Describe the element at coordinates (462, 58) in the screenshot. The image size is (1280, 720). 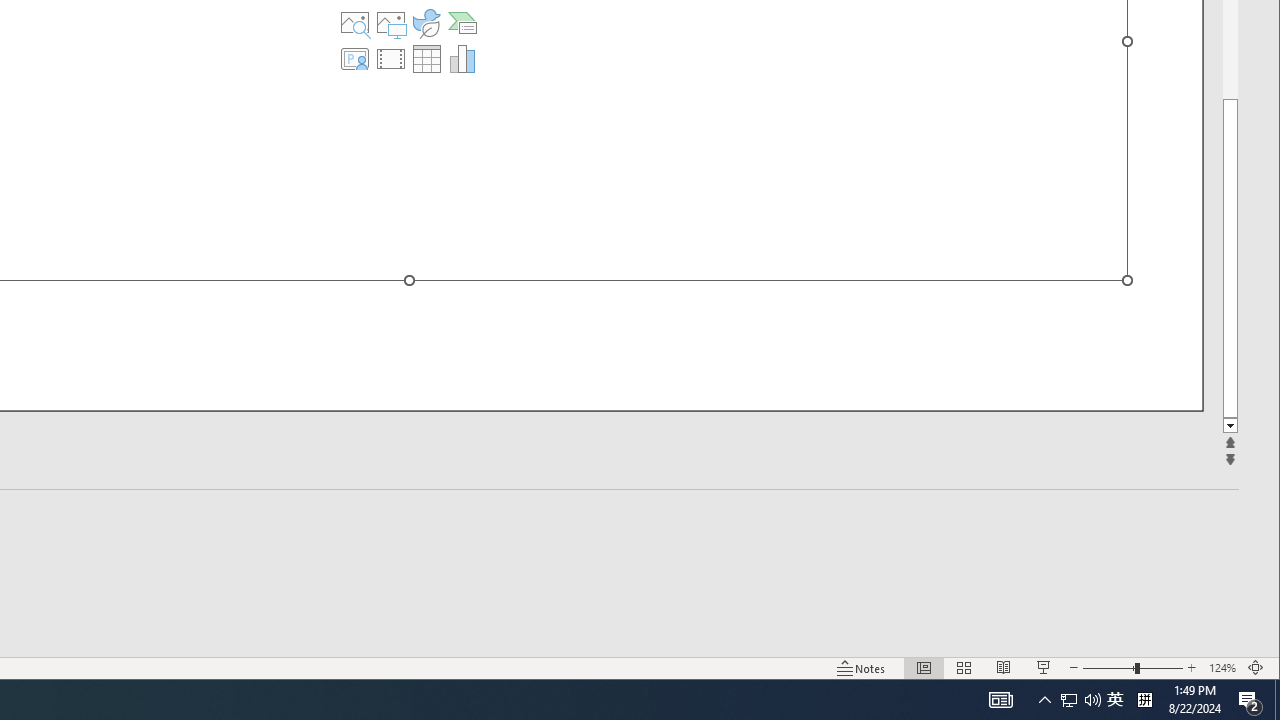
I see `Insert Chart` at that location.